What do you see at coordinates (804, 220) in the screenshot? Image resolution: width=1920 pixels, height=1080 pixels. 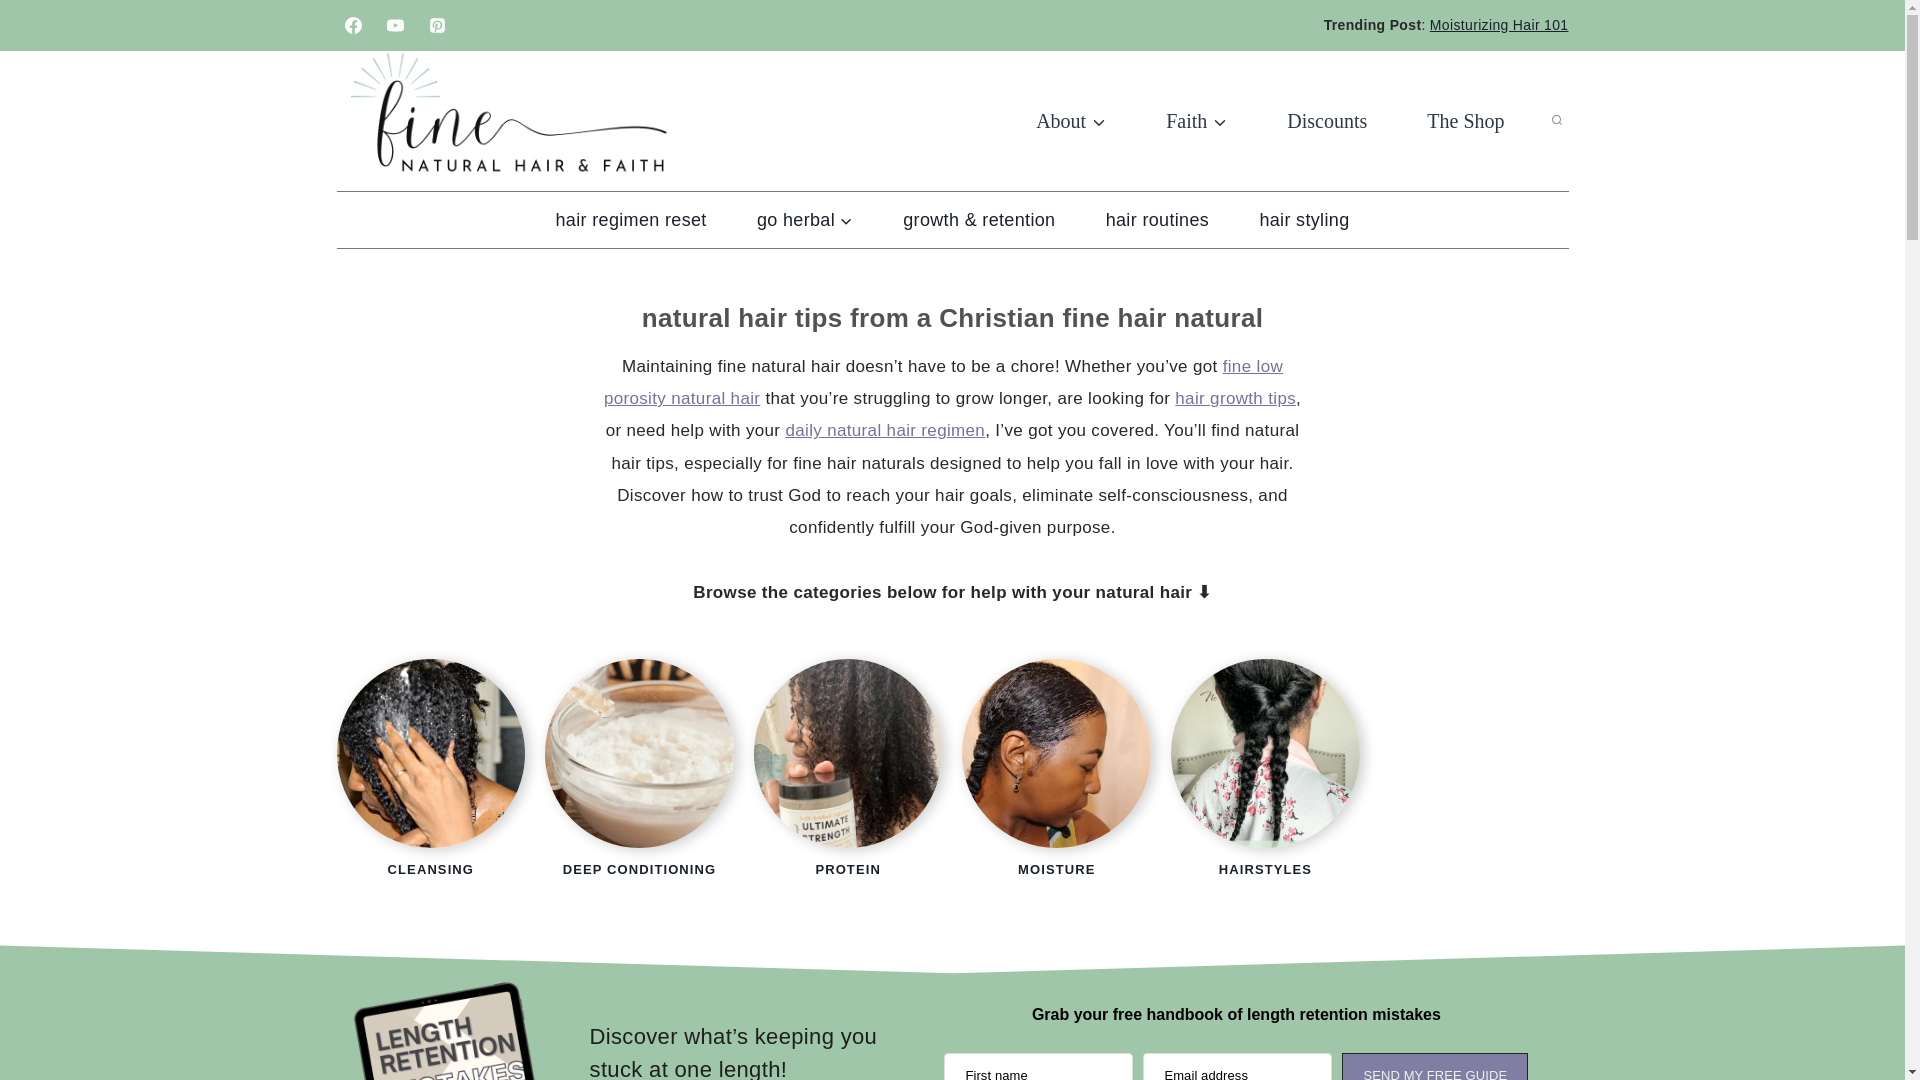 I see `go herbal` at bounding box center [804, 220].